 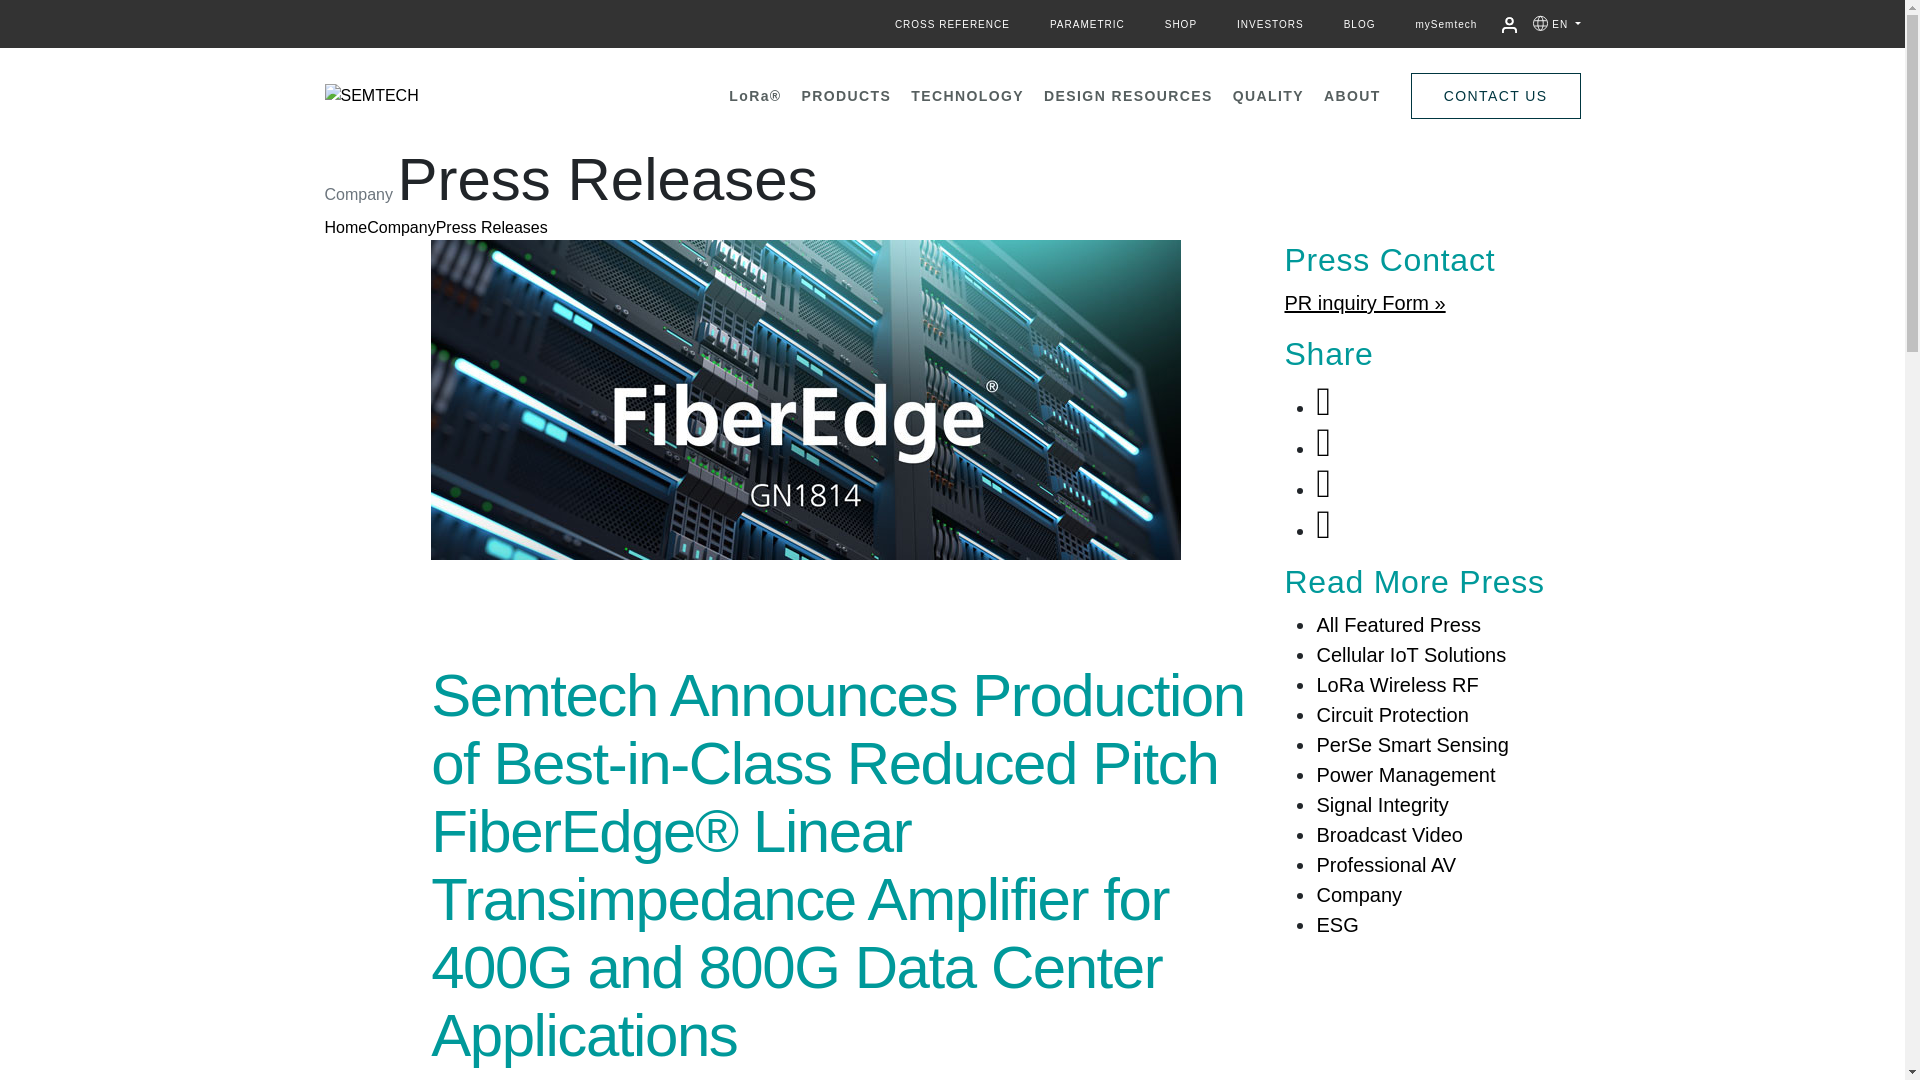 I want to click on INVESTORS, so click(x=1270, y=24).